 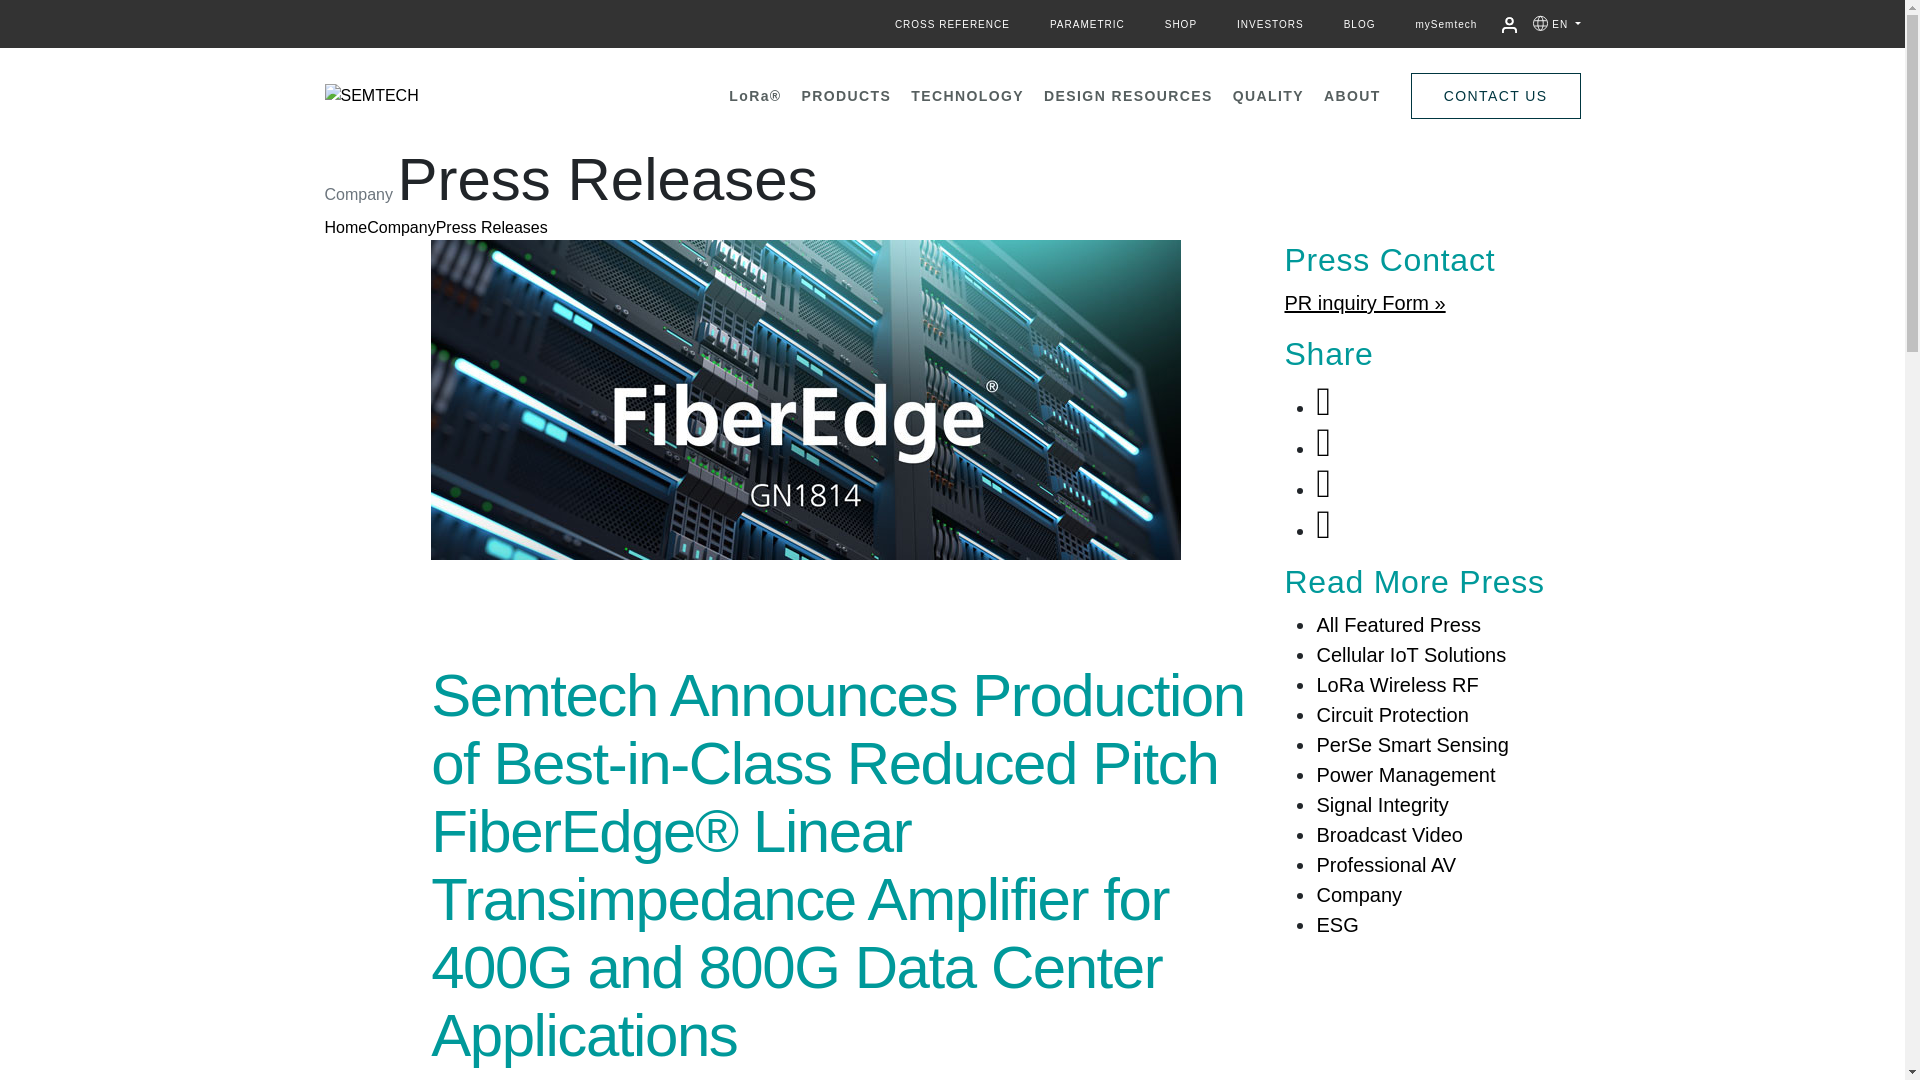 I want to click on INVESTORS, so click(x=1270, y=24).